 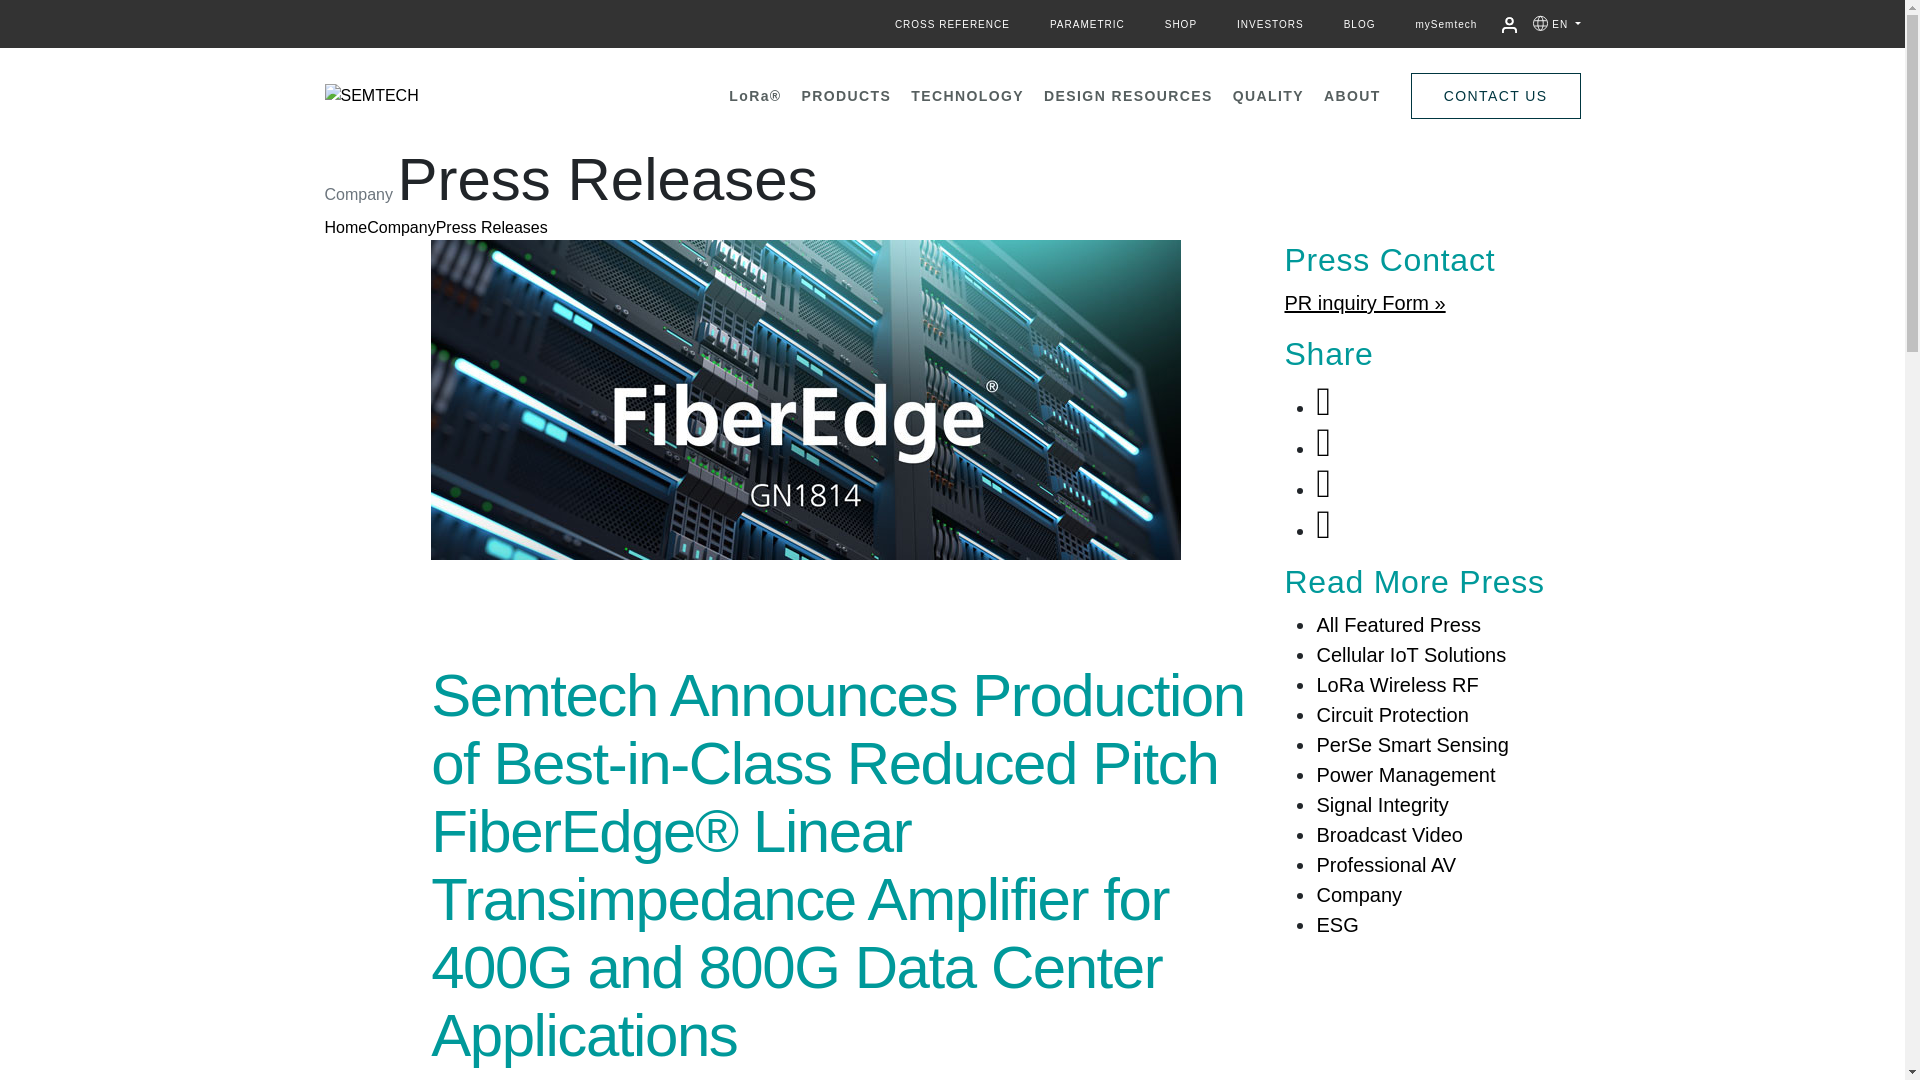 I want to click on INVESTORS, so click(x=1270, y=24).